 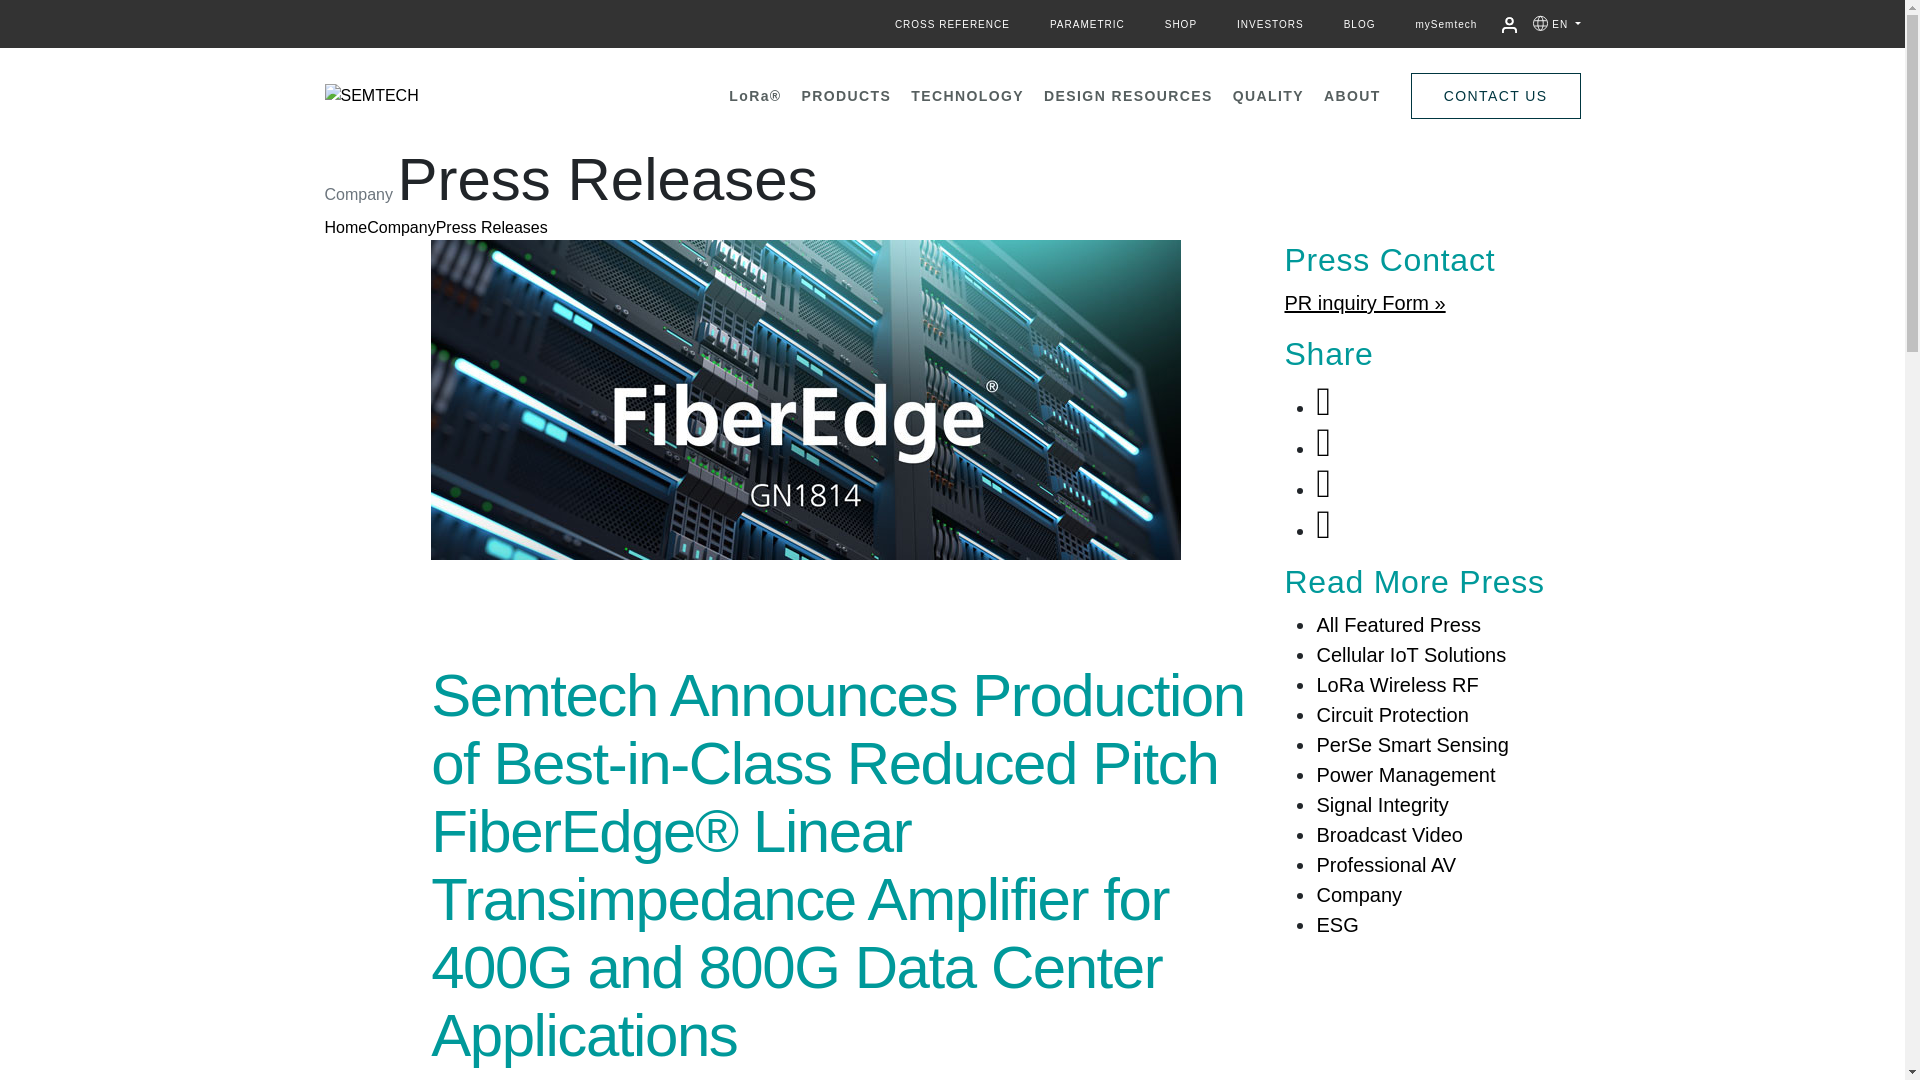 I want to click on INVESTORS, so click(x=1270, y=24).